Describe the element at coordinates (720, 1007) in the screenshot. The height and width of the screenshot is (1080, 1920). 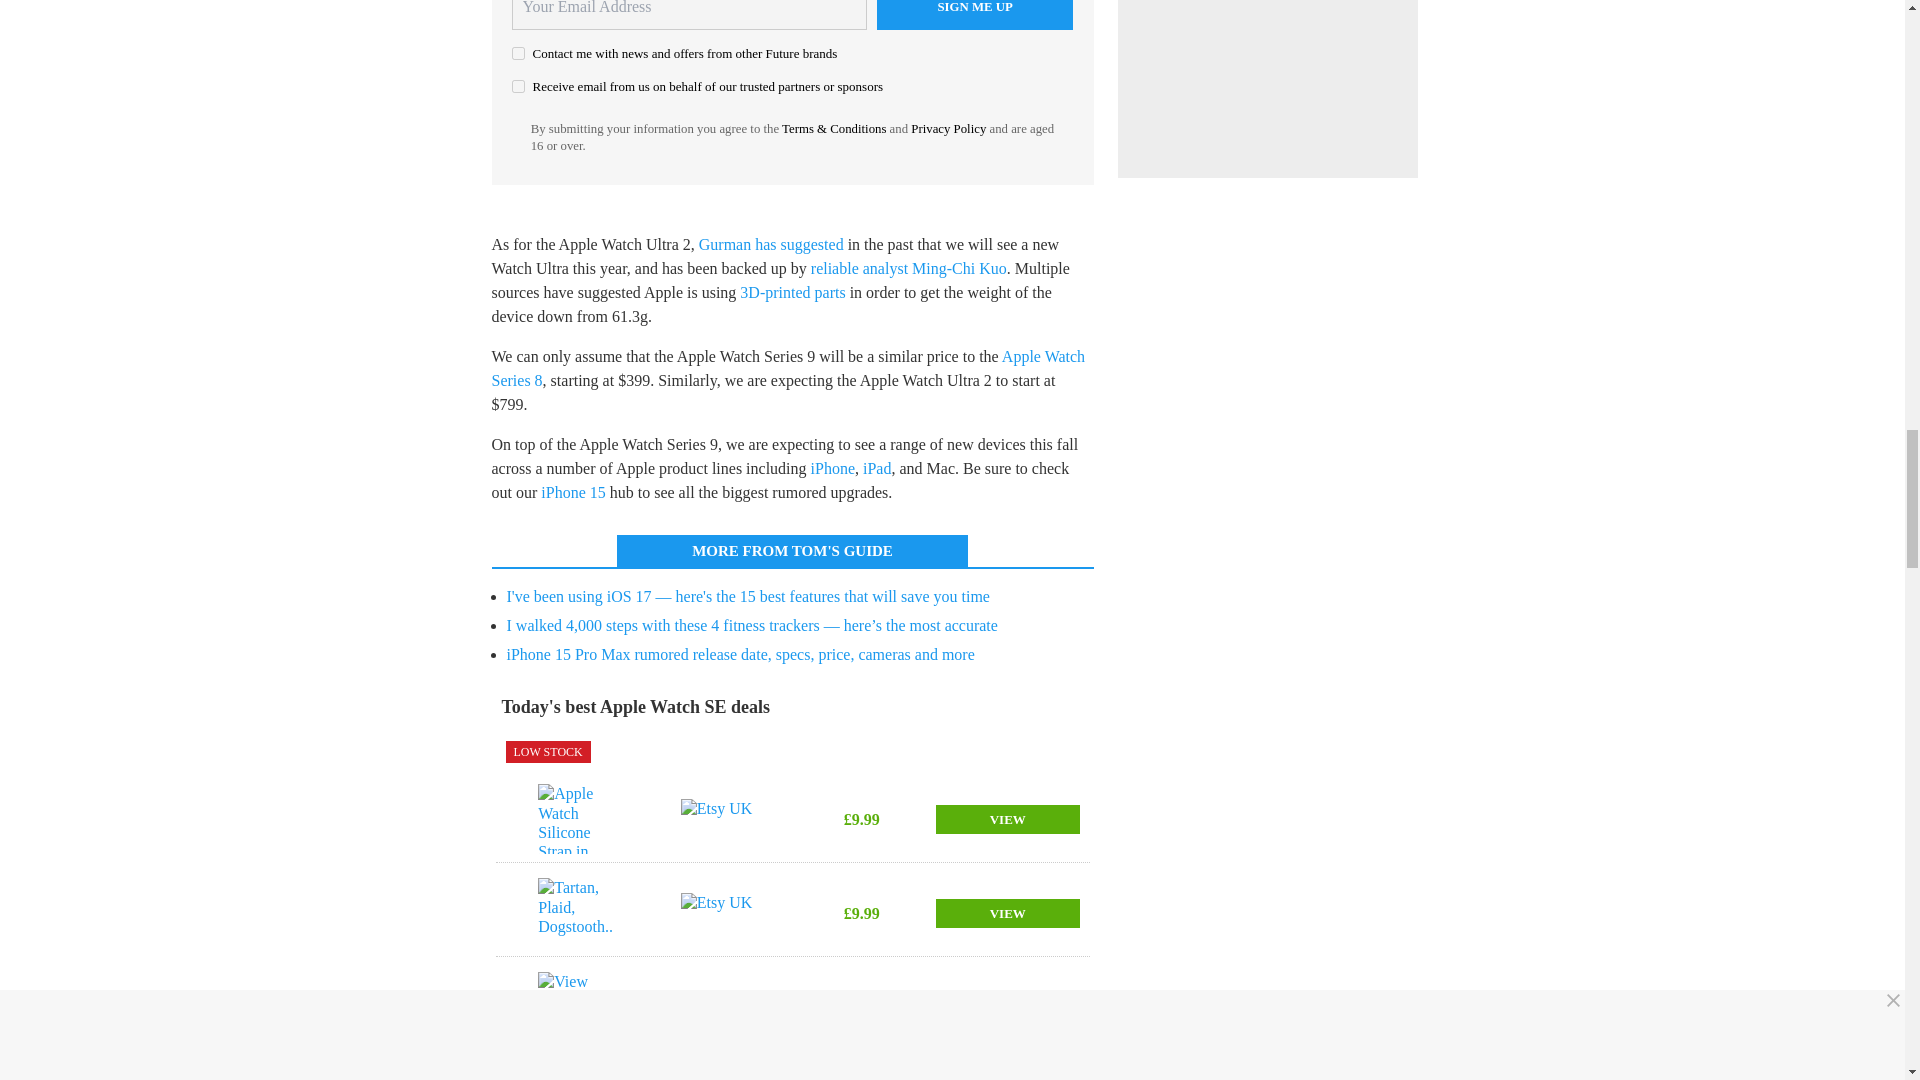
I see `Amazon` at that location.